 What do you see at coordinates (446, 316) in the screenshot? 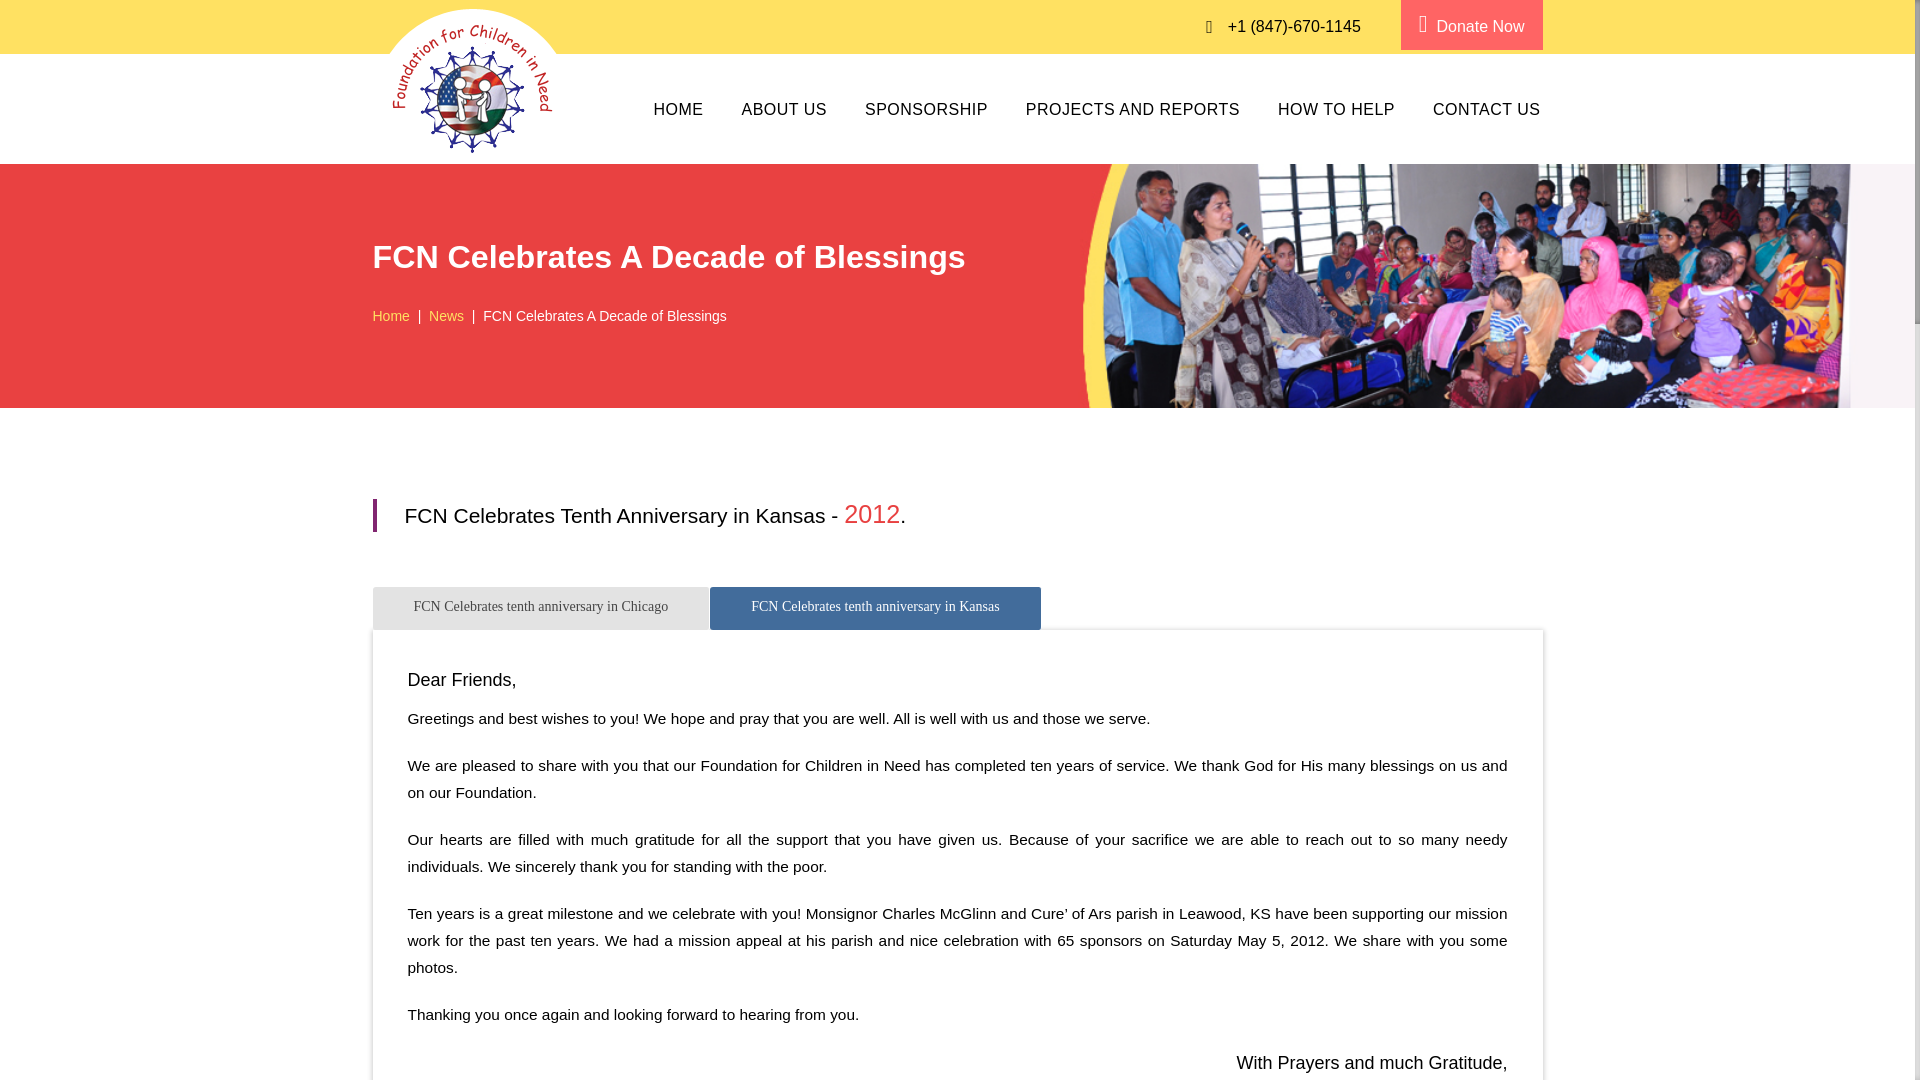
I see `News` at bounding box center [446, 316].